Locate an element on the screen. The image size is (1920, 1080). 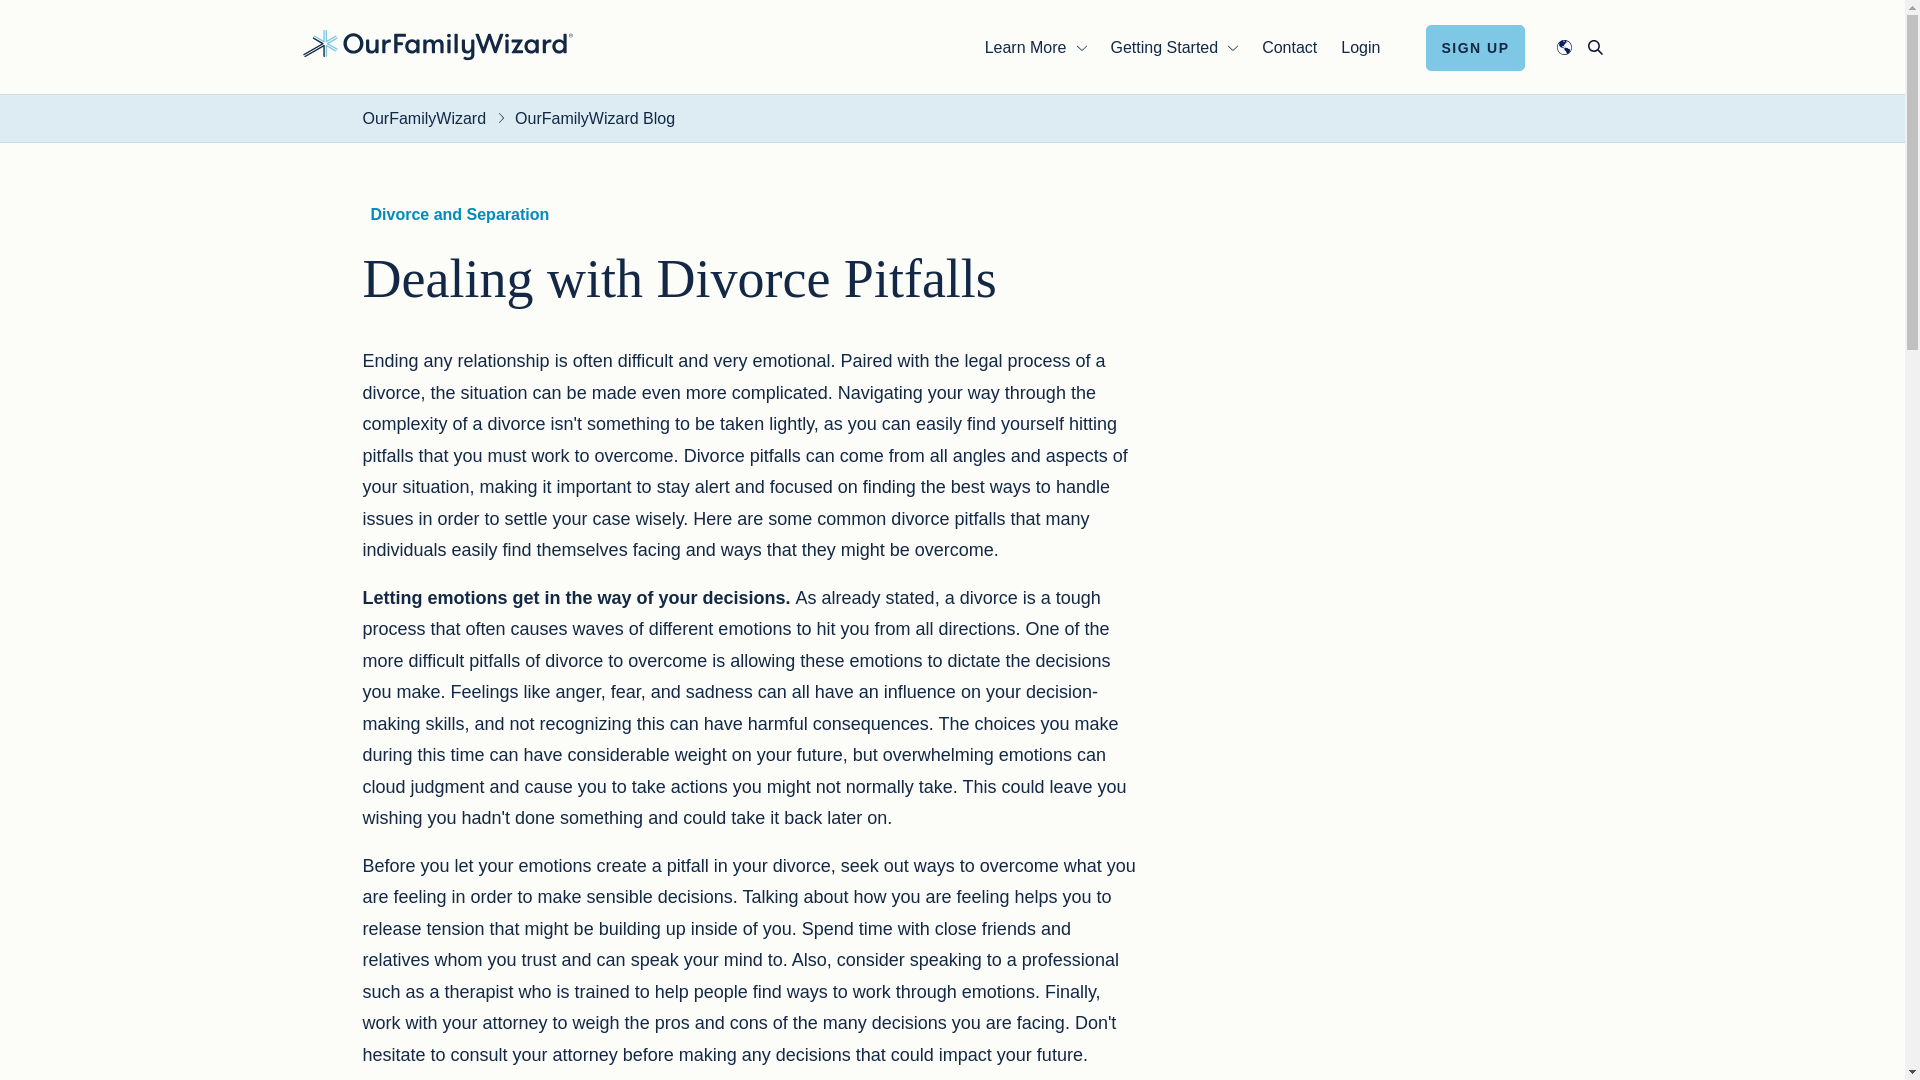
SIGN UP is located at coordinates (1475, 46).